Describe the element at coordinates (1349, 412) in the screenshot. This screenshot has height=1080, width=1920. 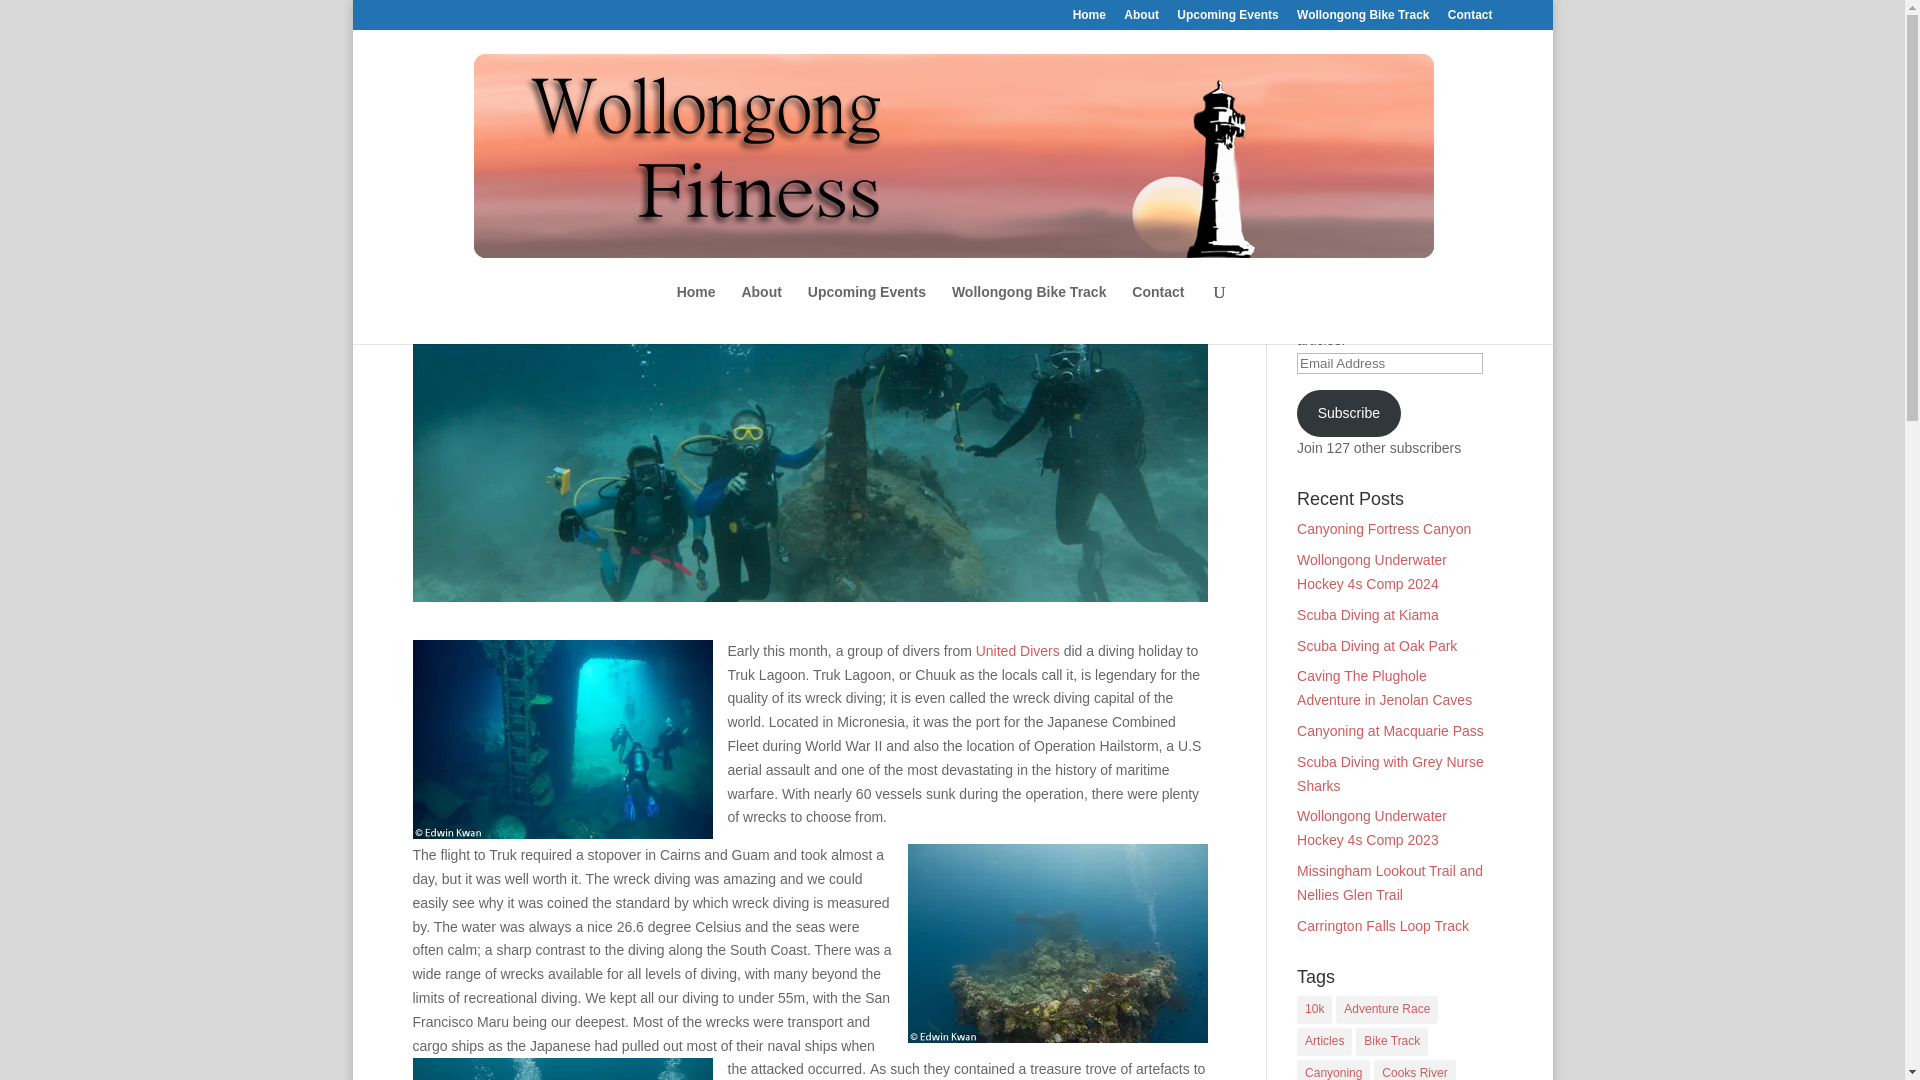
I see `Subscribe` at that location.